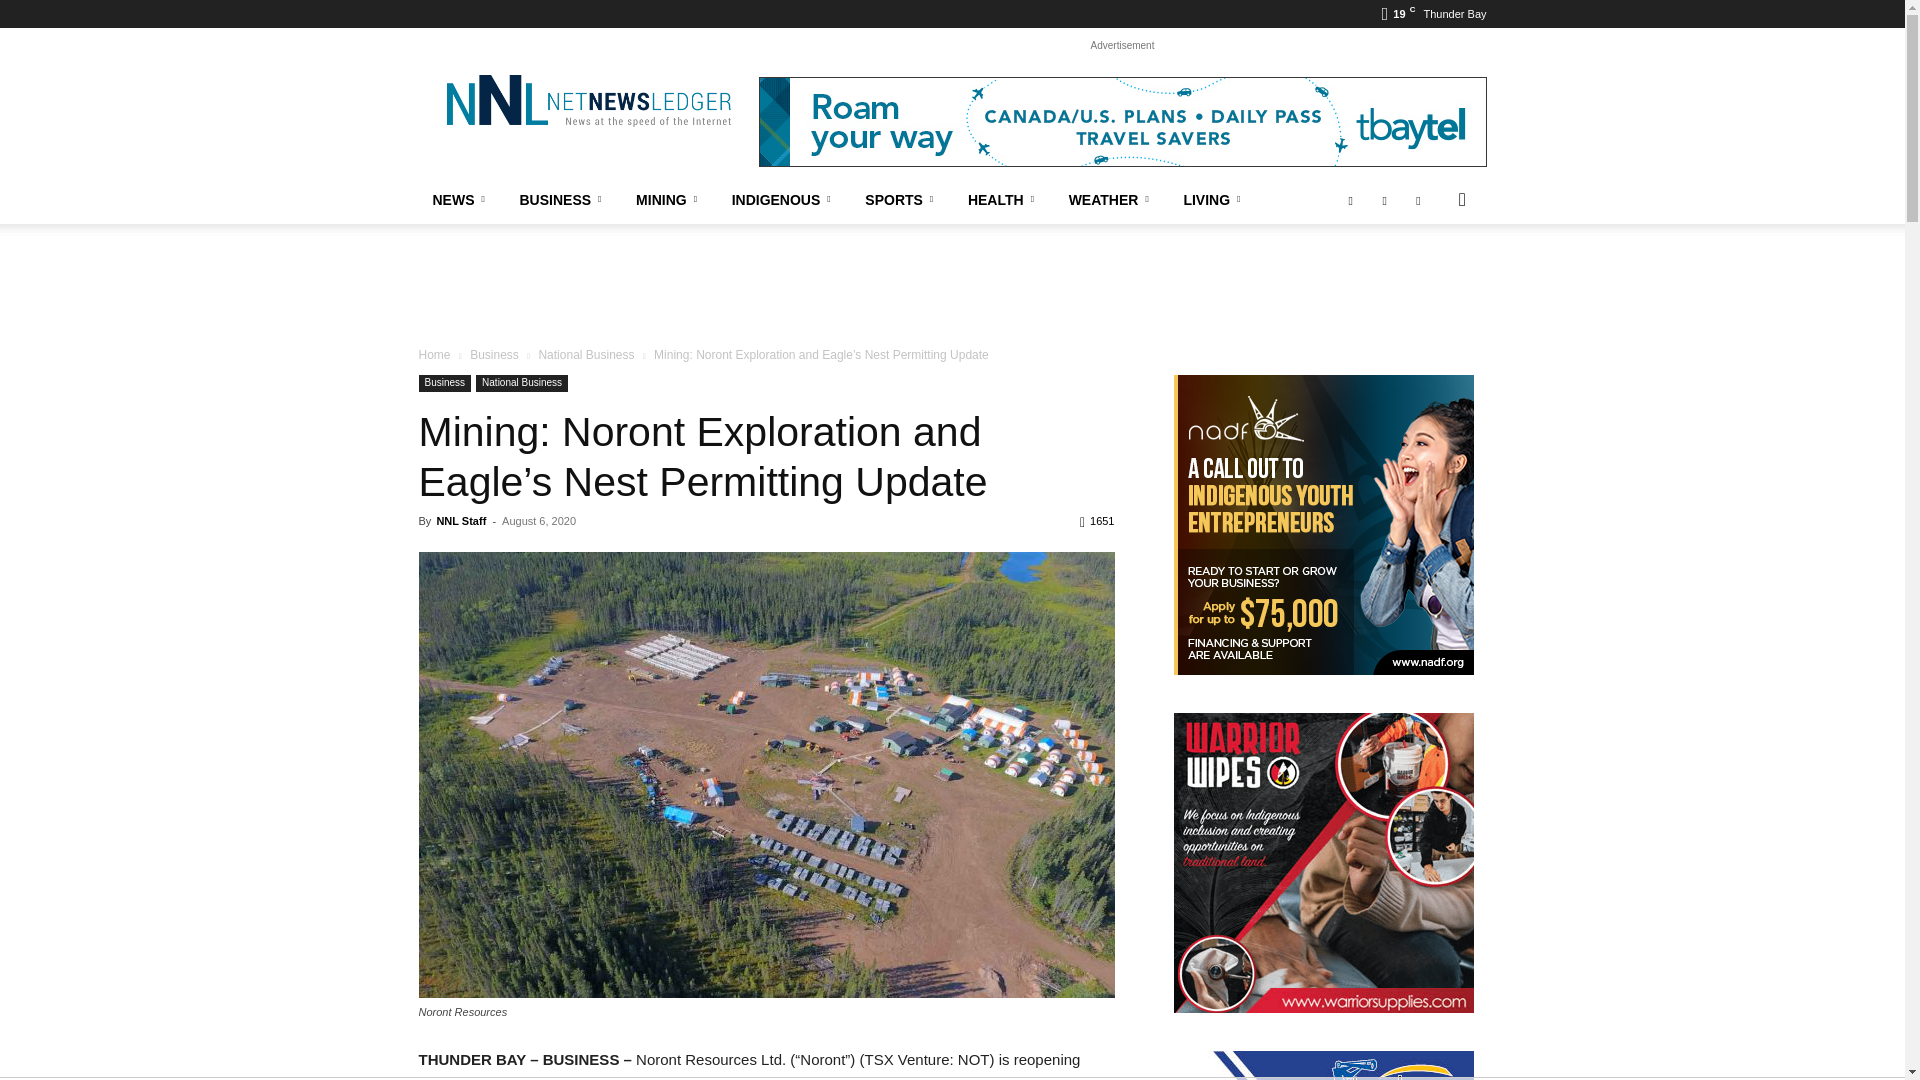  What do you see at coordinates (494, 354) in the screenshot?
I see `View all posts in Business` at bounding box center [494, 354].